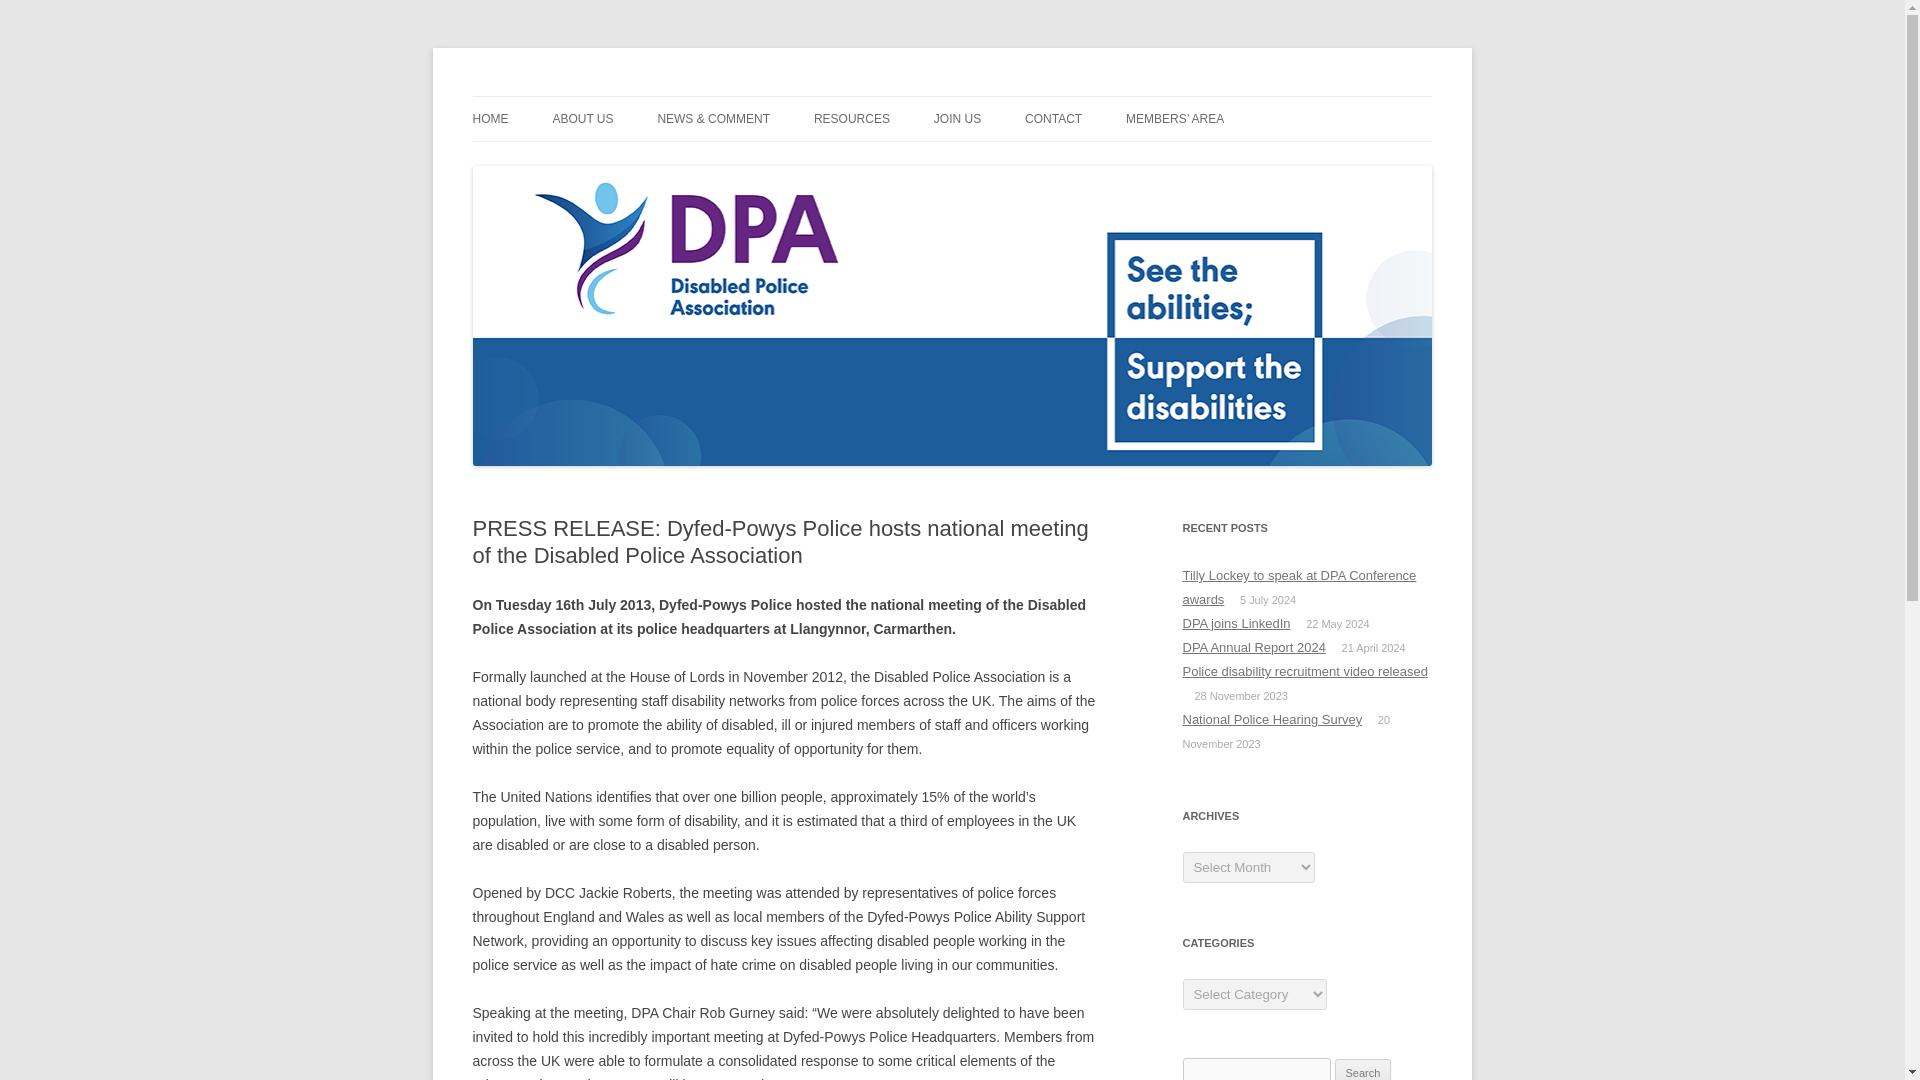 The height and width of the screenshot is (1080, 1920). I want to click on Police disability recruitment video released, so click(1304, 672).